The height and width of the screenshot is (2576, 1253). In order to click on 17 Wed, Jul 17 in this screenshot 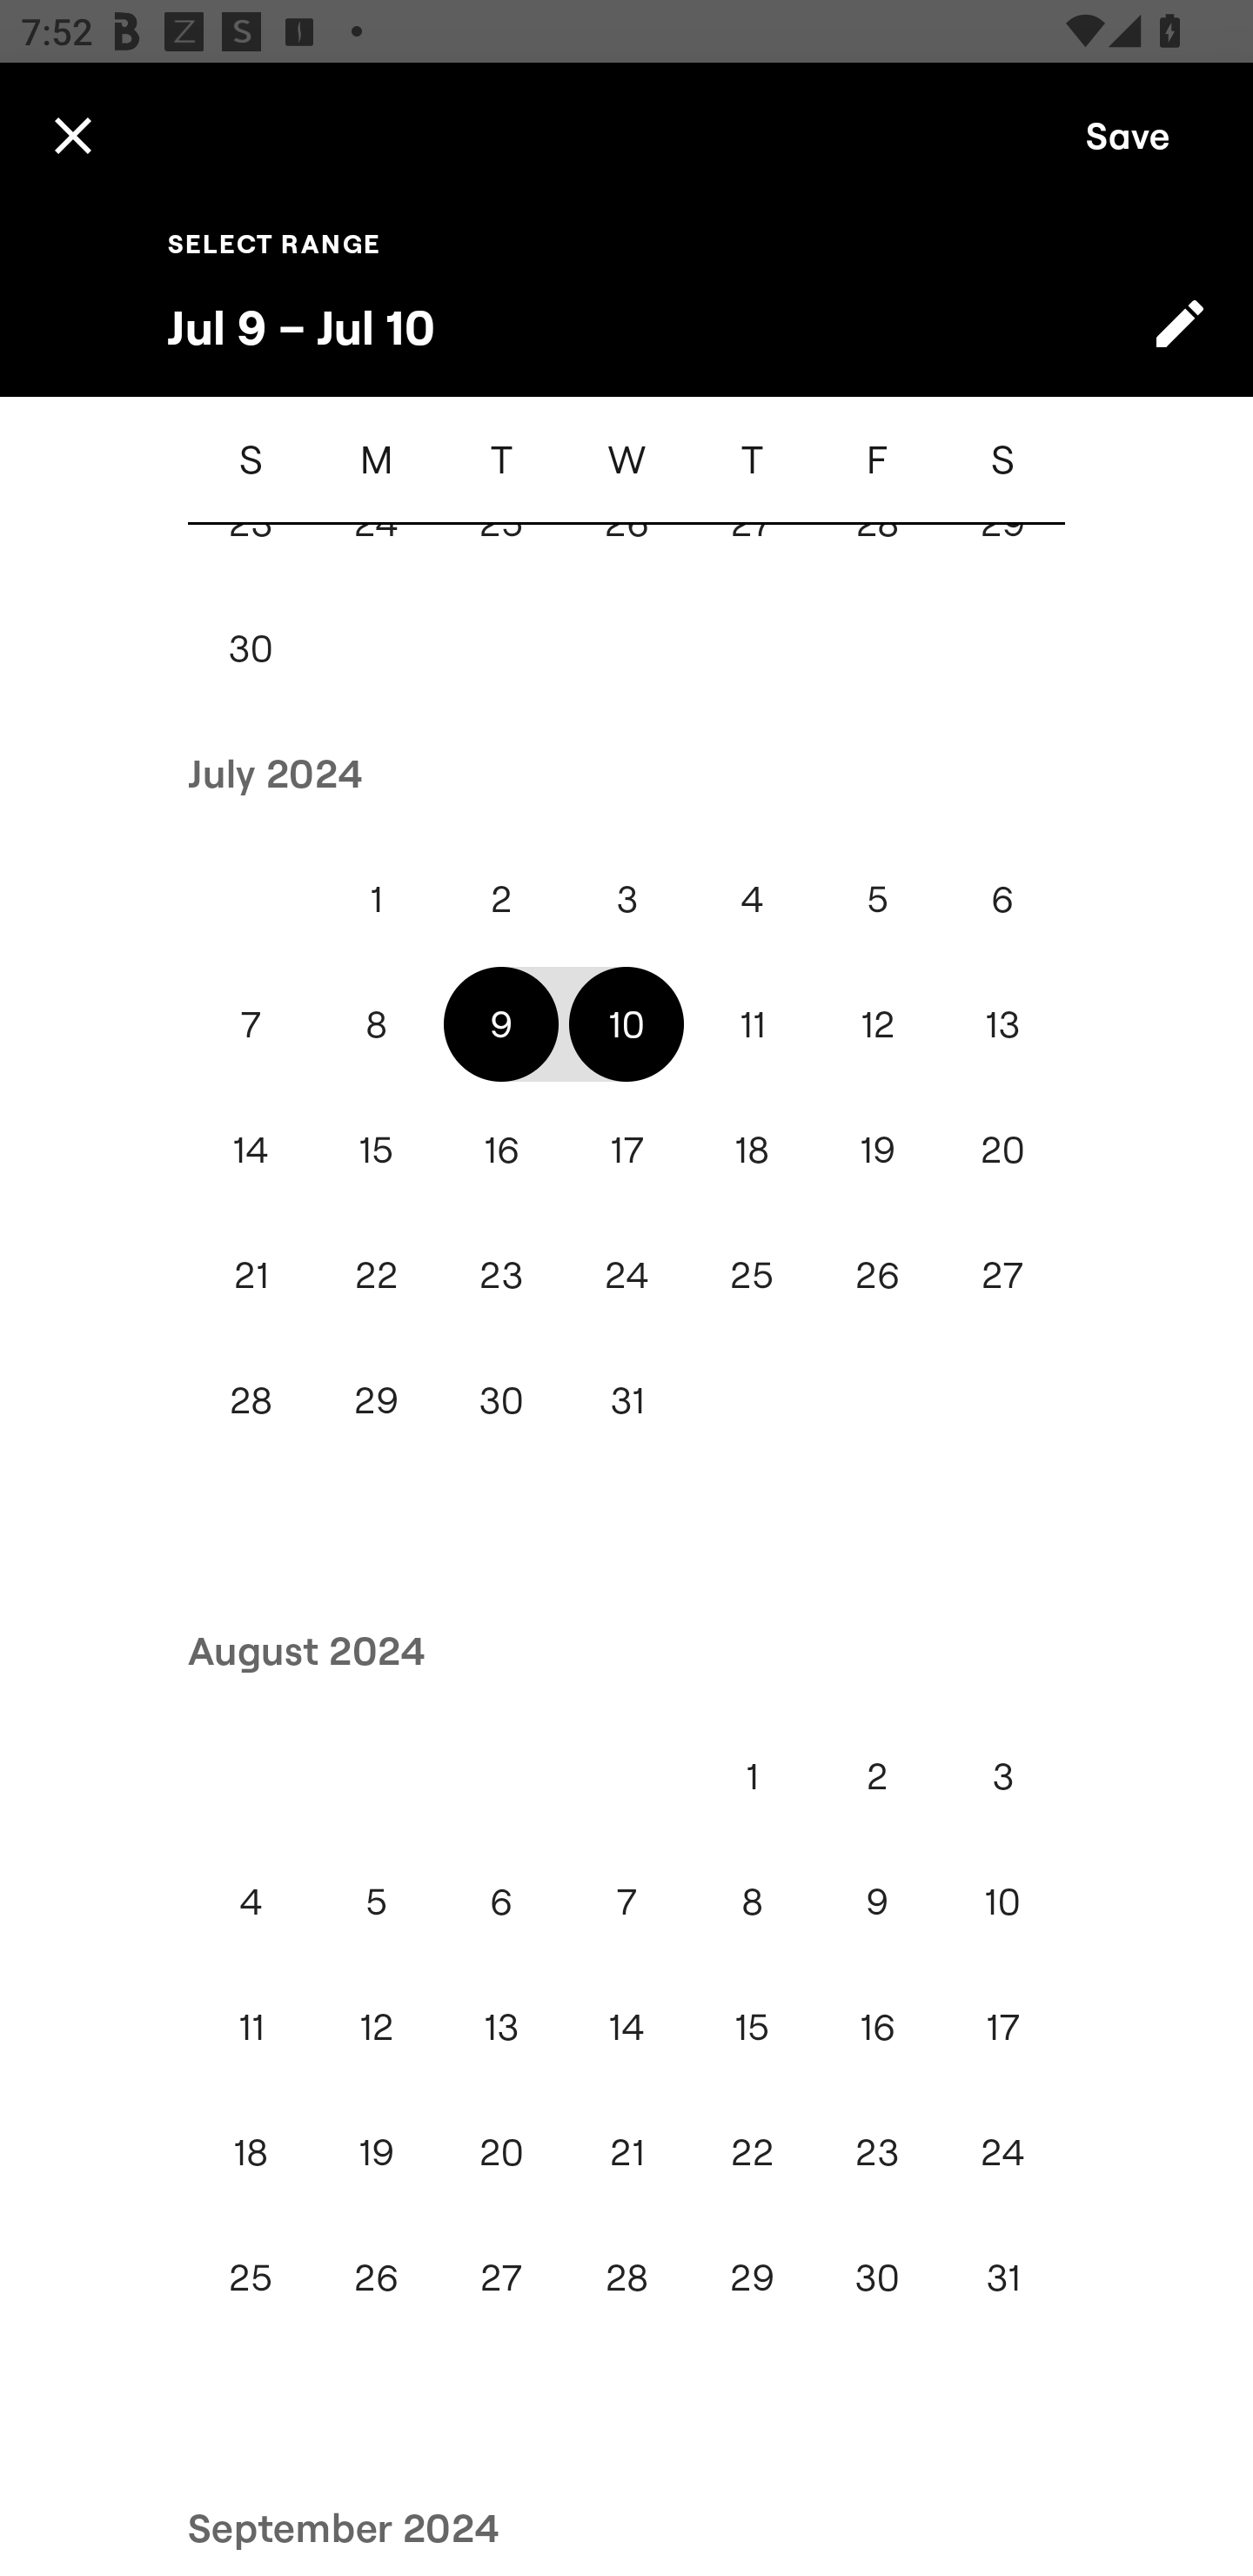, I will do `click(626, 1150)`.